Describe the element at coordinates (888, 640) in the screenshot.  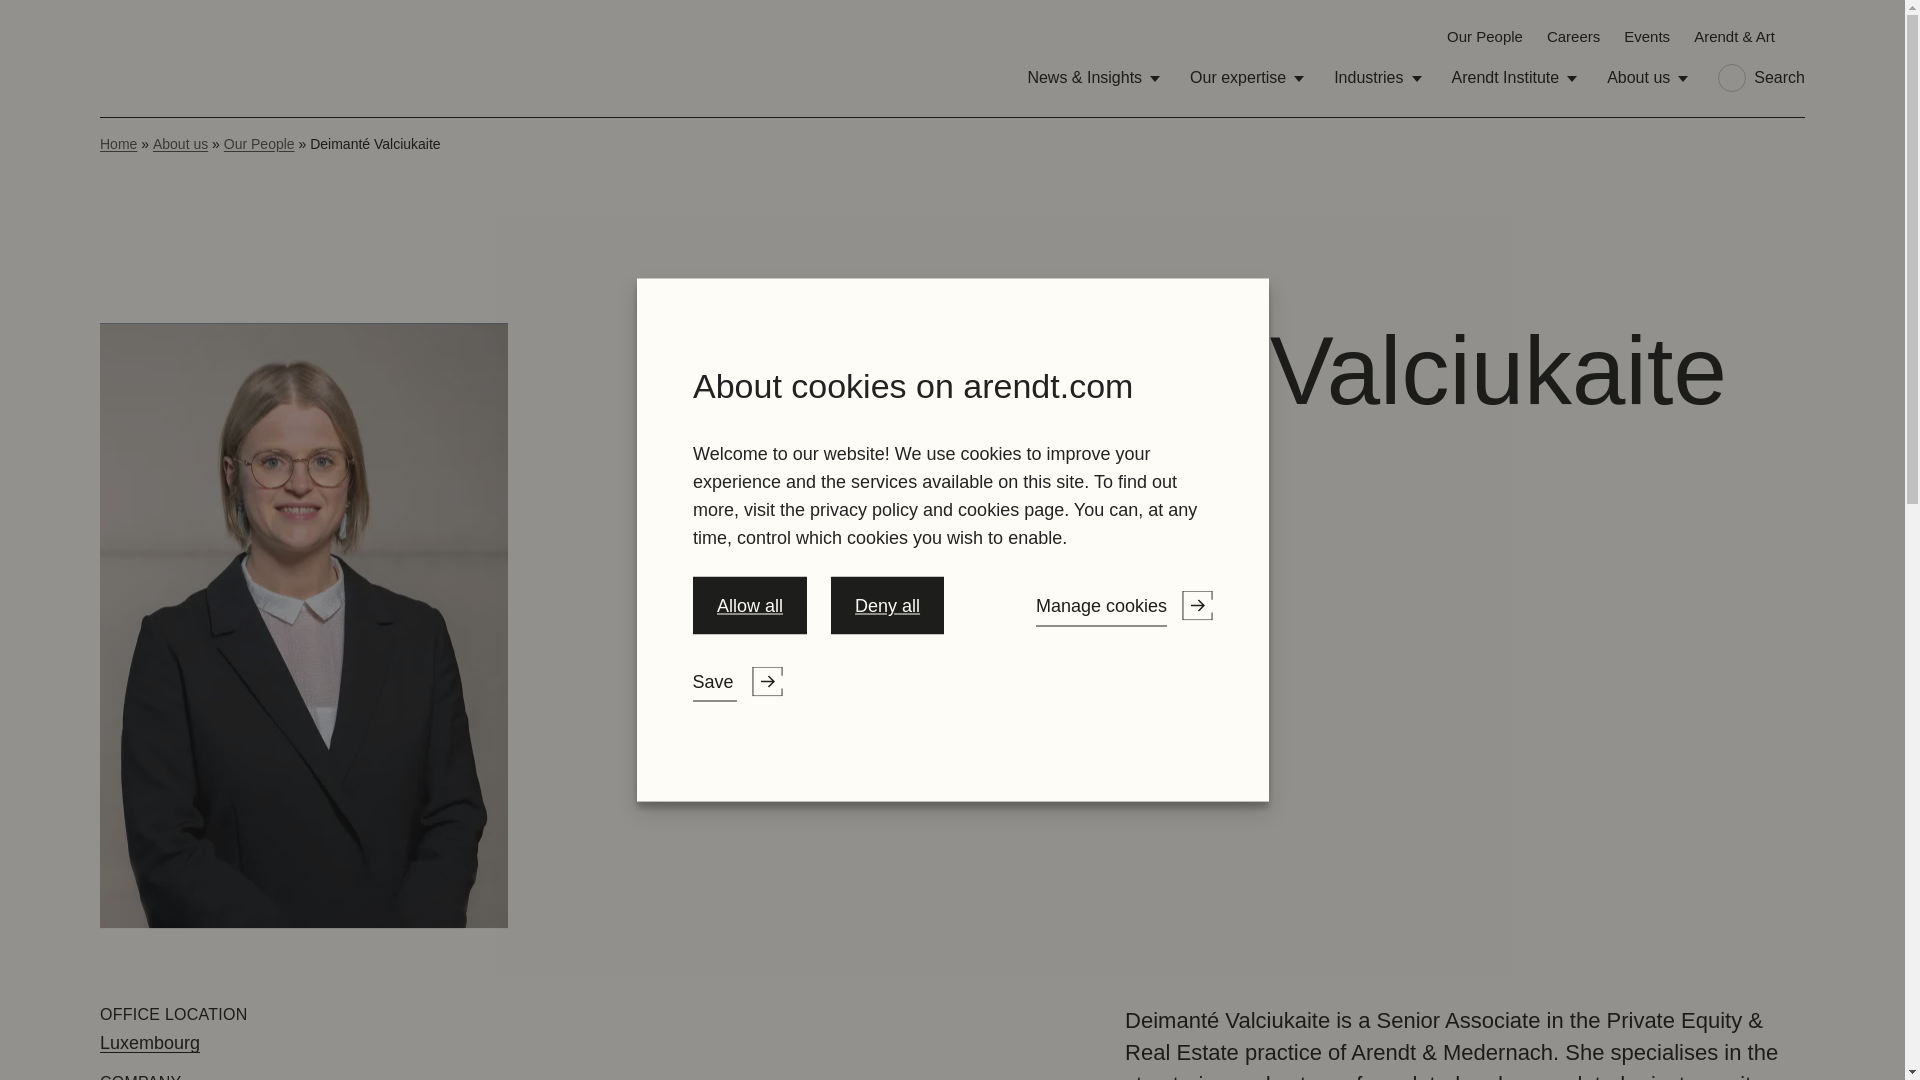
I see `Deny all` at that location.